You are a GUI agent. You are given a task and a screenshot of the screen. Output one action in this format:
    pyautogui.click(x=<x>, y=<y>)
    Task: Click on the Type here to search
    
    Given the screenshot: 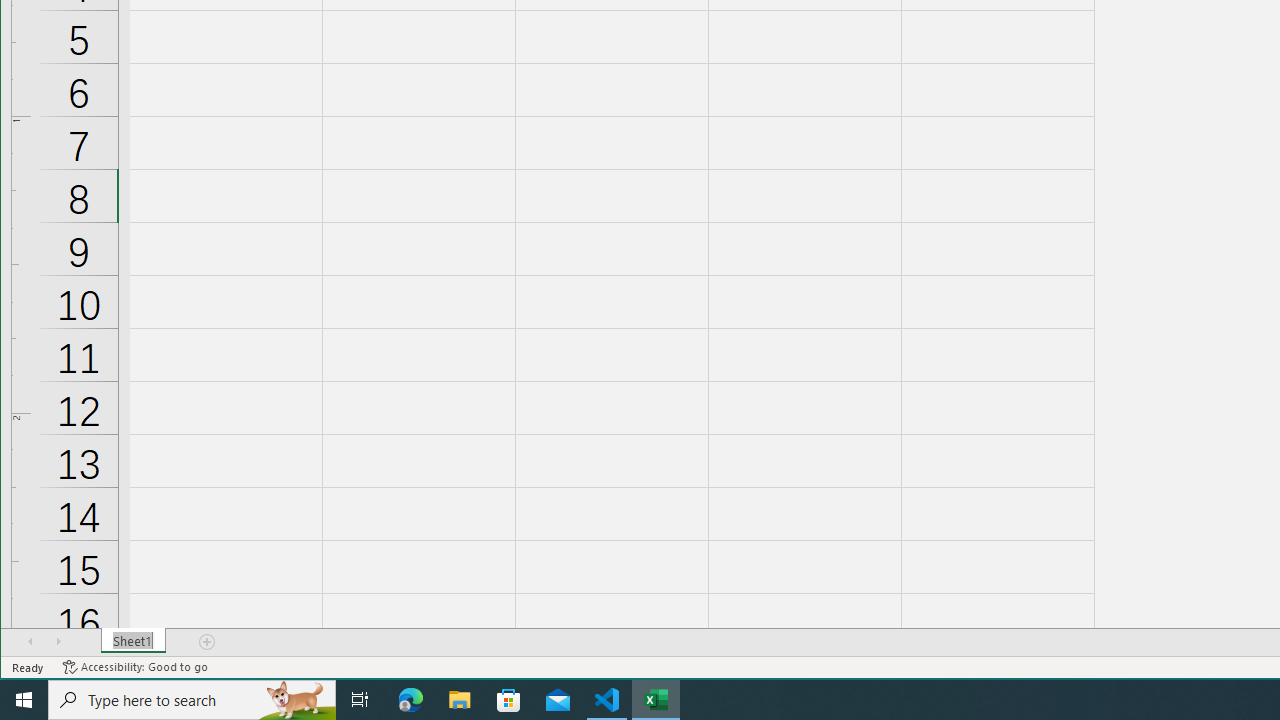 What is the action you would take?
    pyautogui.click(x=192, y=700)
    